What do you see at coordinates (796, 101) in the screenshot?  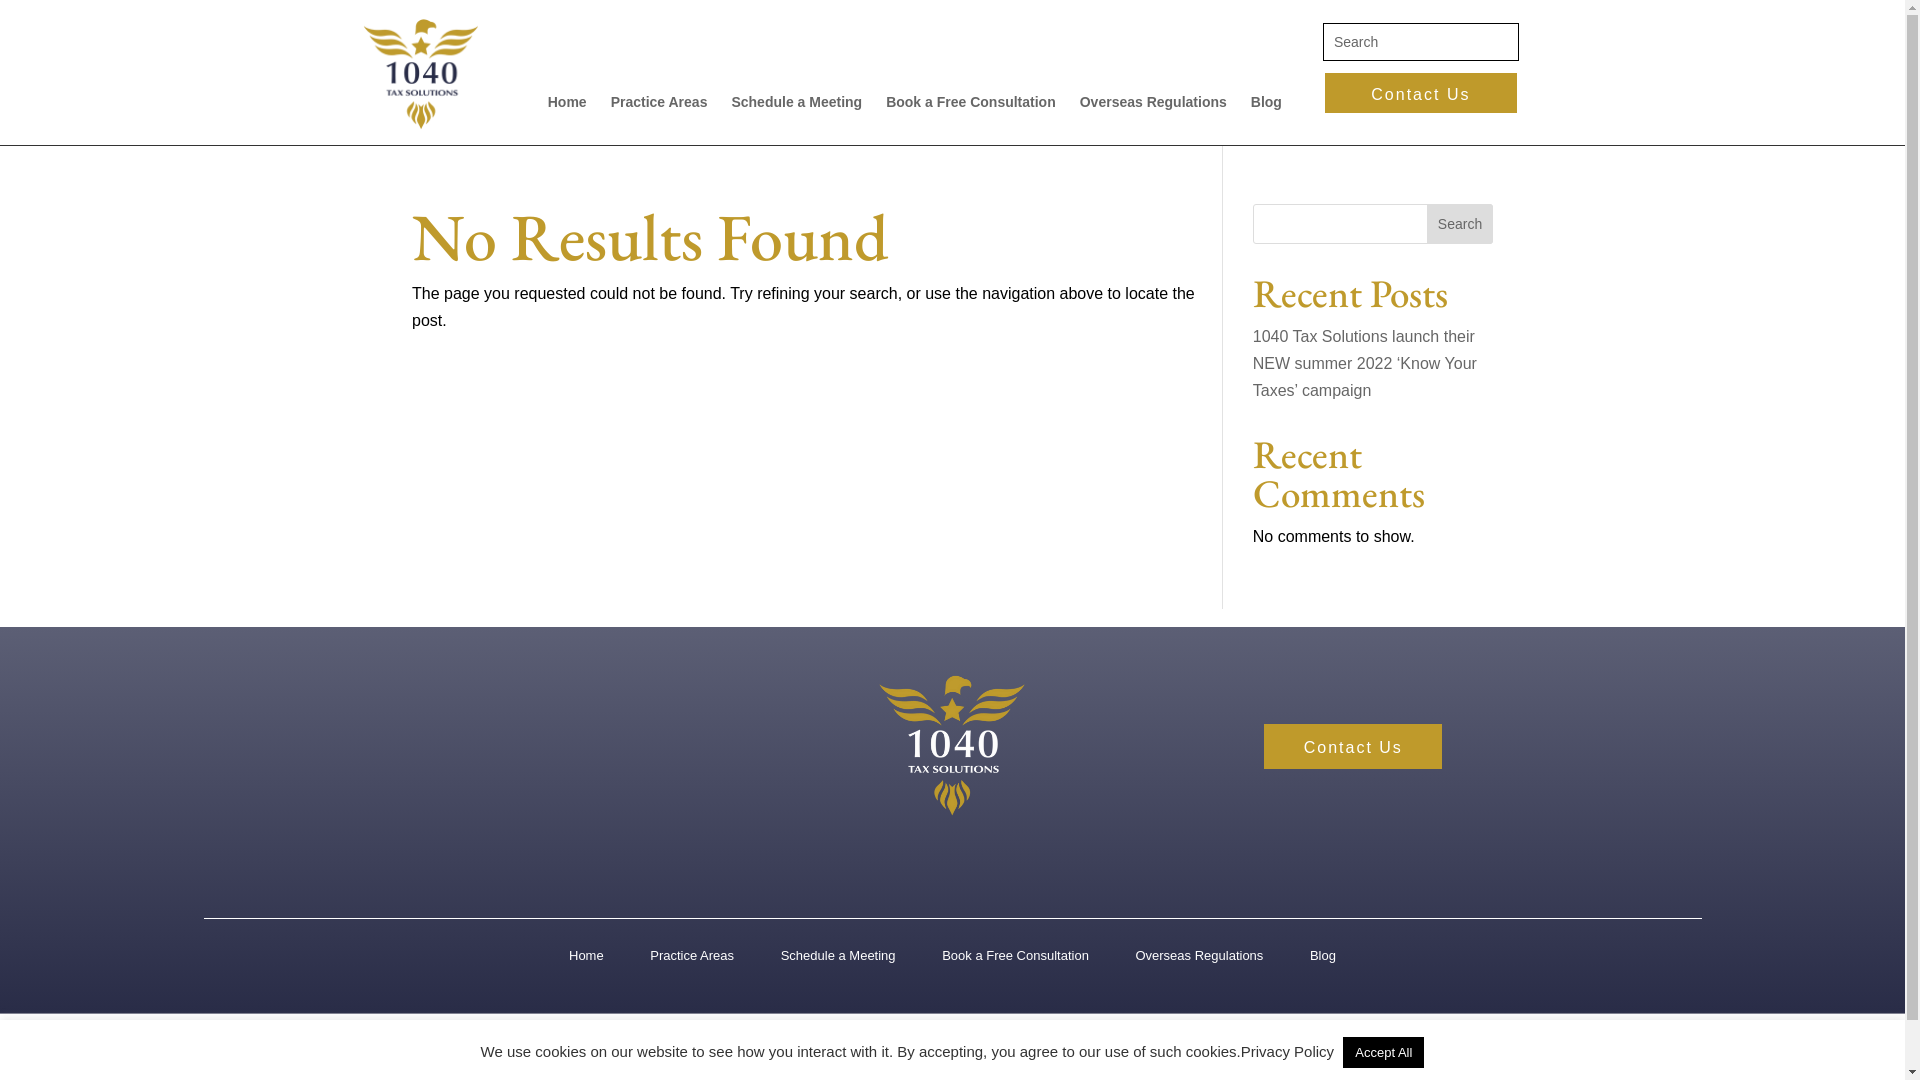 I see `Schedule a Meeting` at bounding box center [796, 101].